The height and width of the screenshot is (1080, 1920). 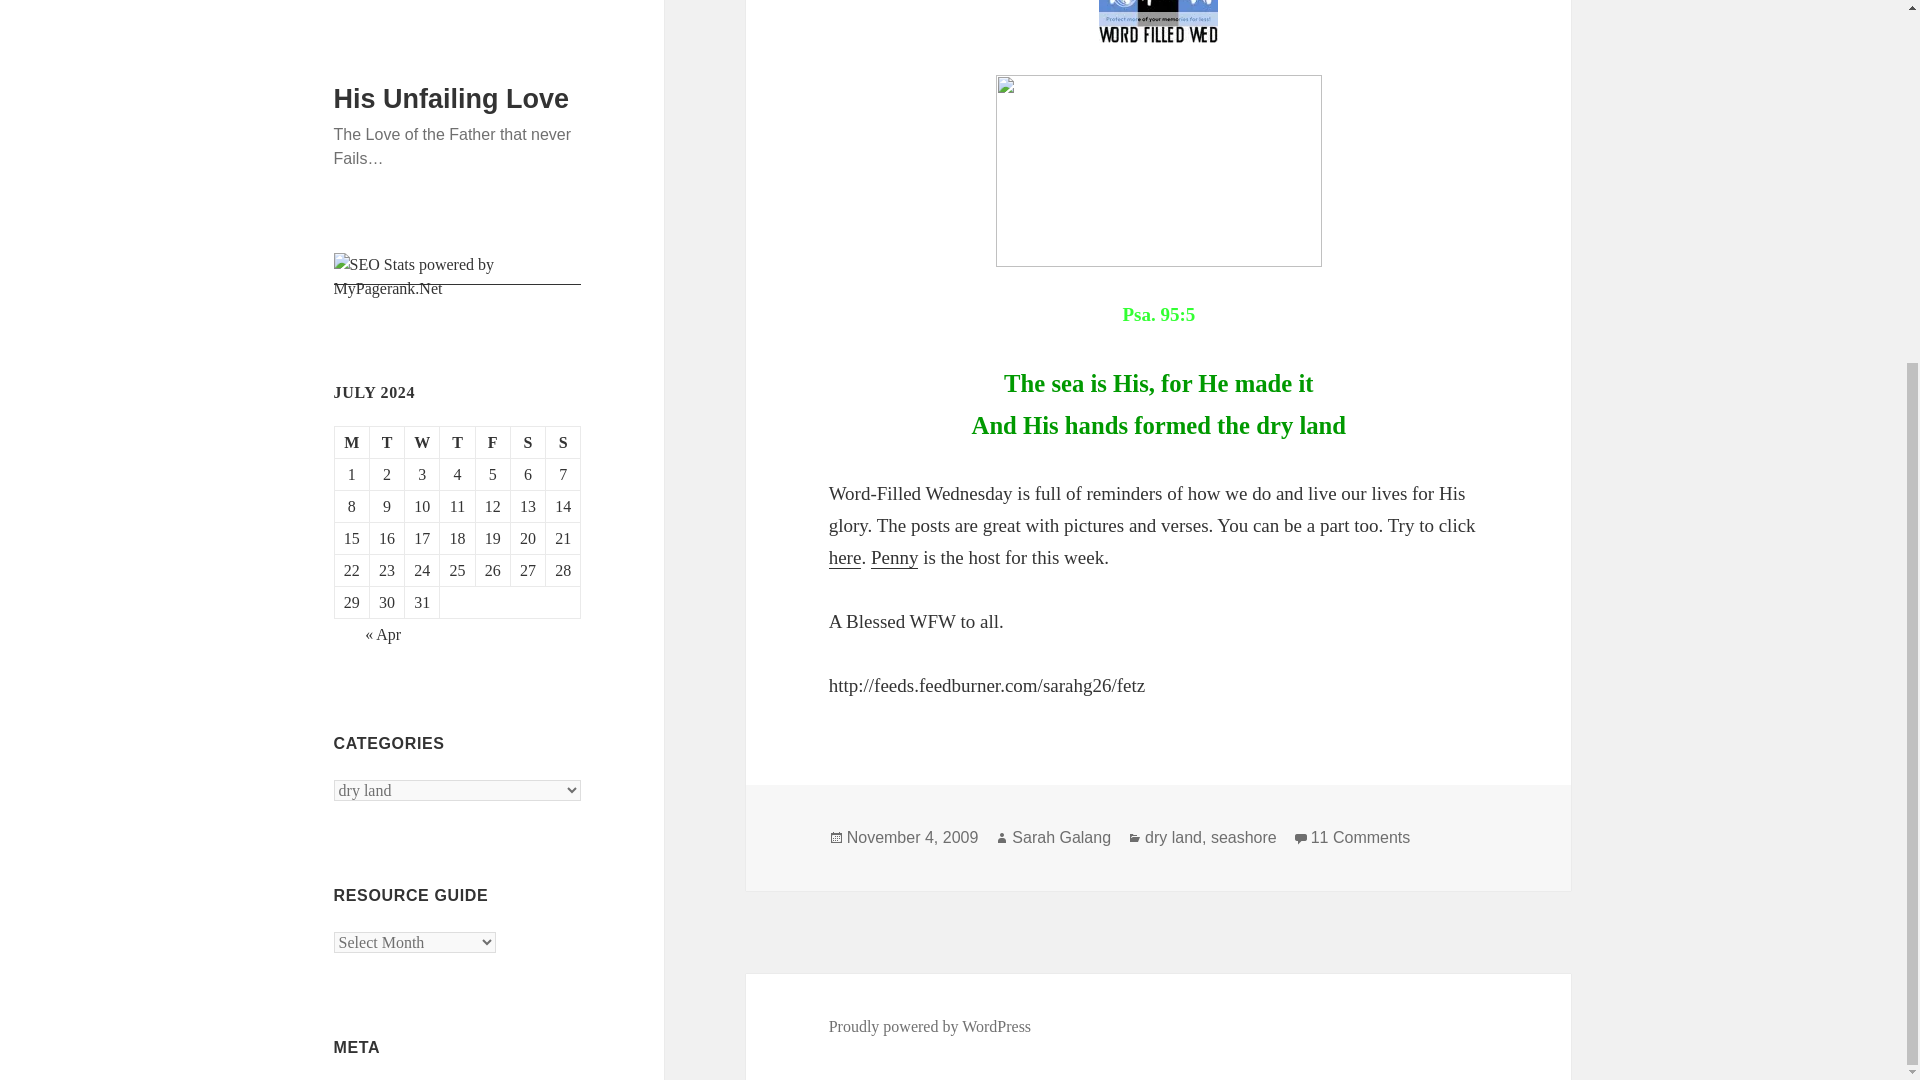 What do you see at coordinates (372, 834) in the screenshot?
I see `sourcecoder` at bounding box center [372, 834].